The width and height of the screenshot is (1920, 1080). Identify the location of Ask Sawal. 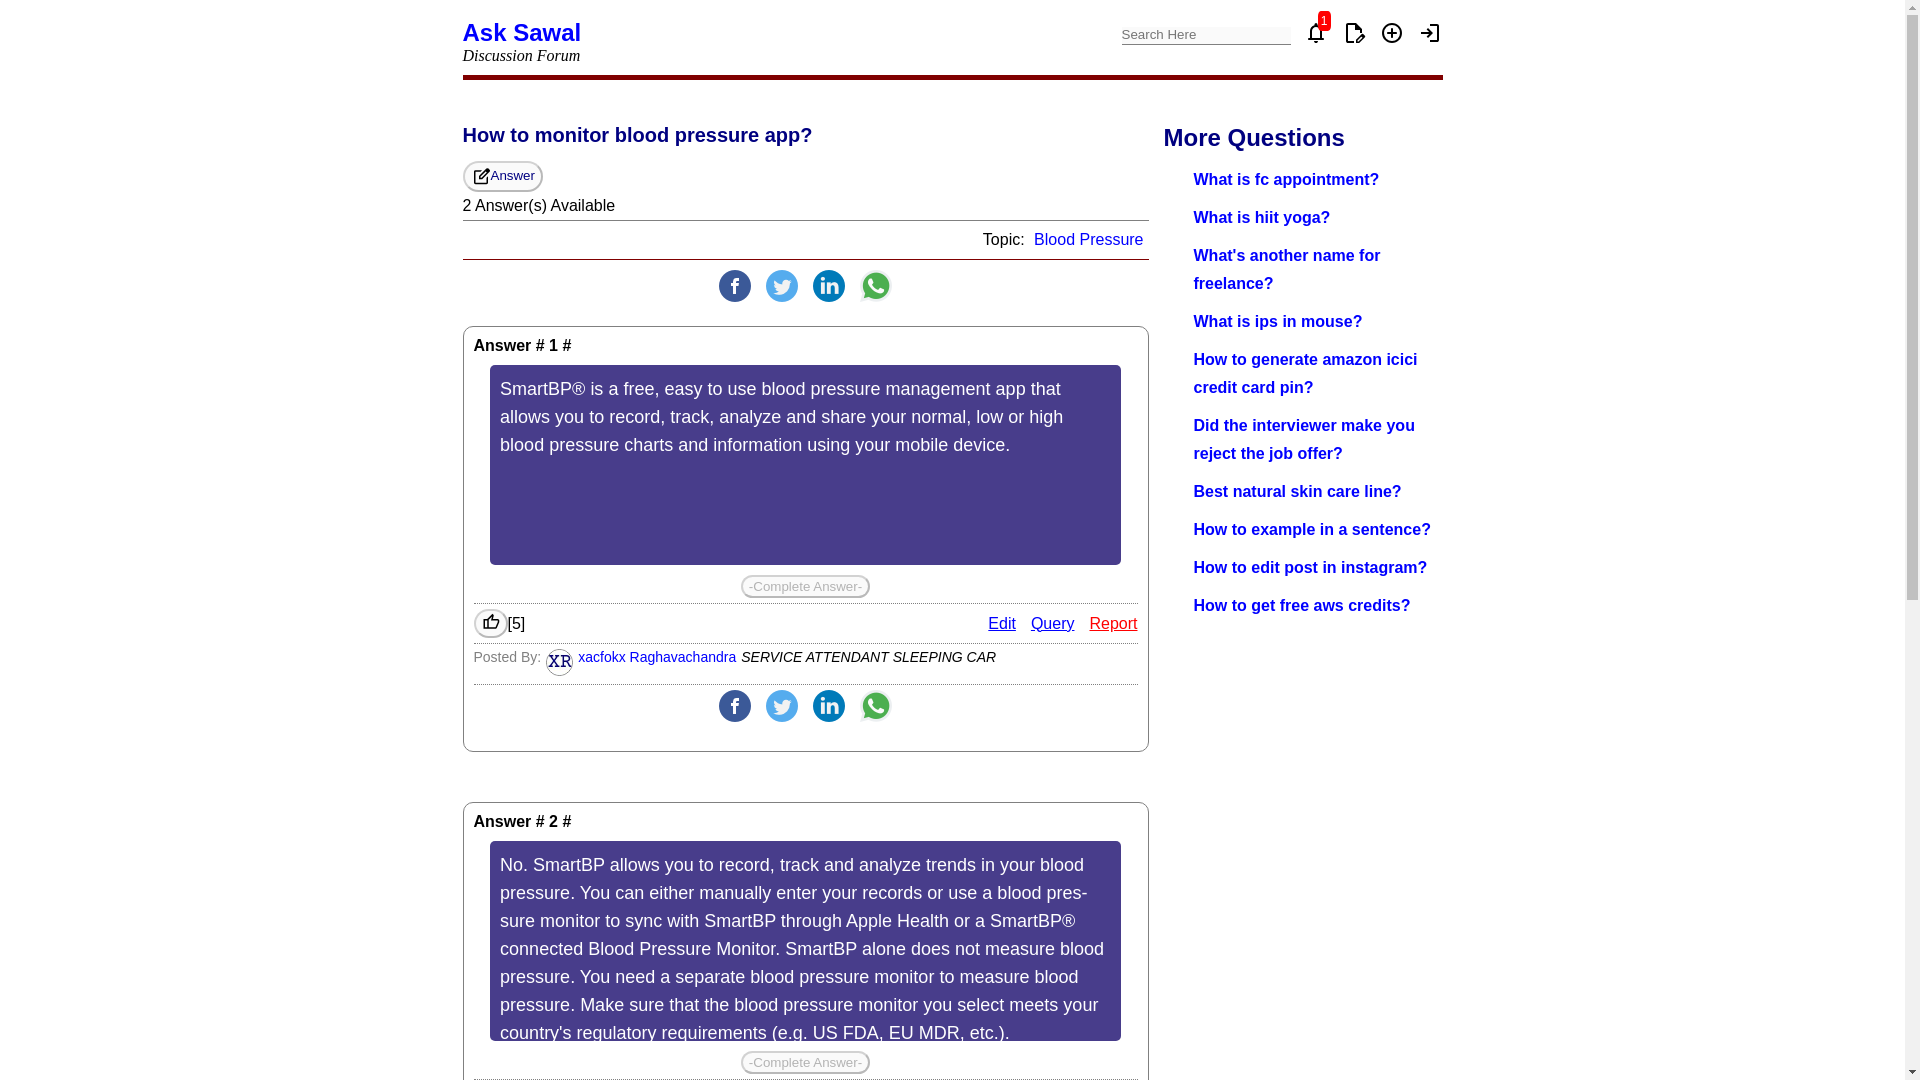
(522, 32).